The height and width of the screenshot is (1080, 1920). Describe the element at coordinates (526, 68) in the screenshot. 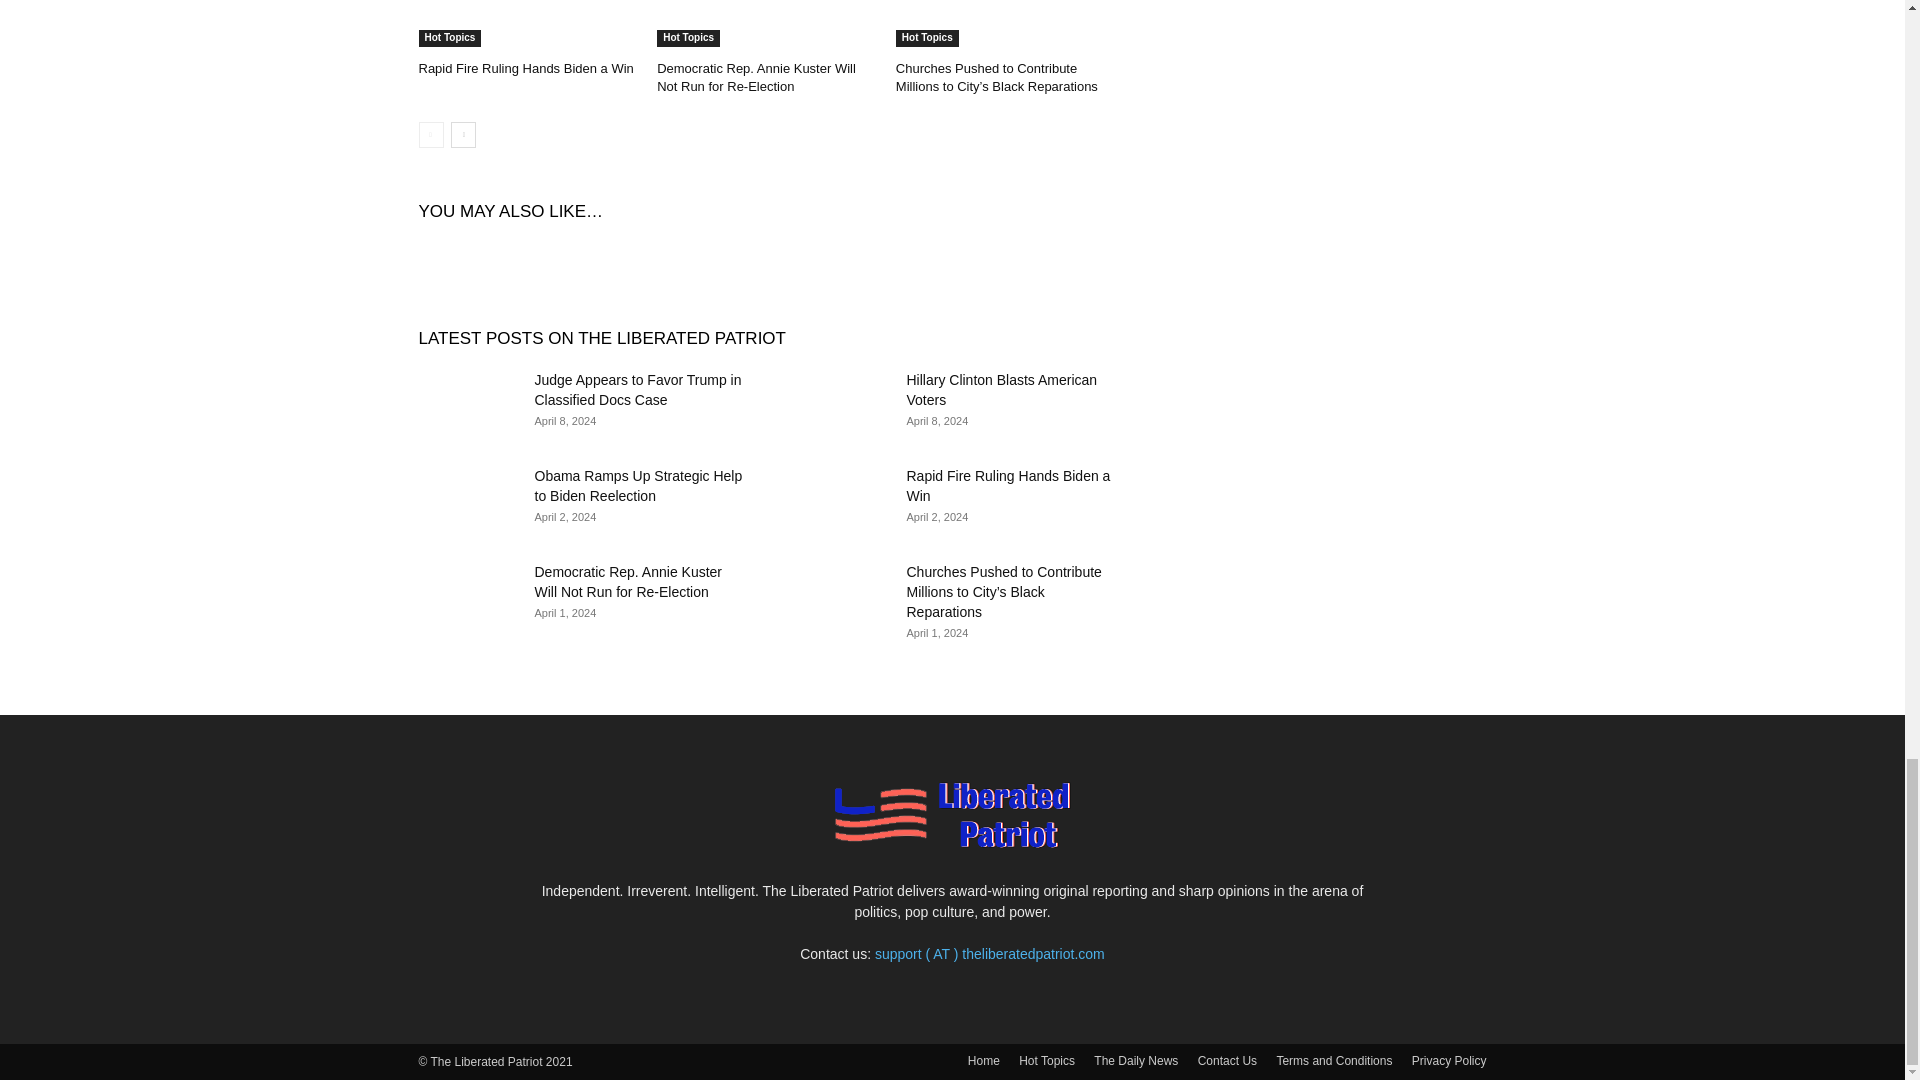

I see `Rapid Fire Ruling Hands Biden a Win` at that location.